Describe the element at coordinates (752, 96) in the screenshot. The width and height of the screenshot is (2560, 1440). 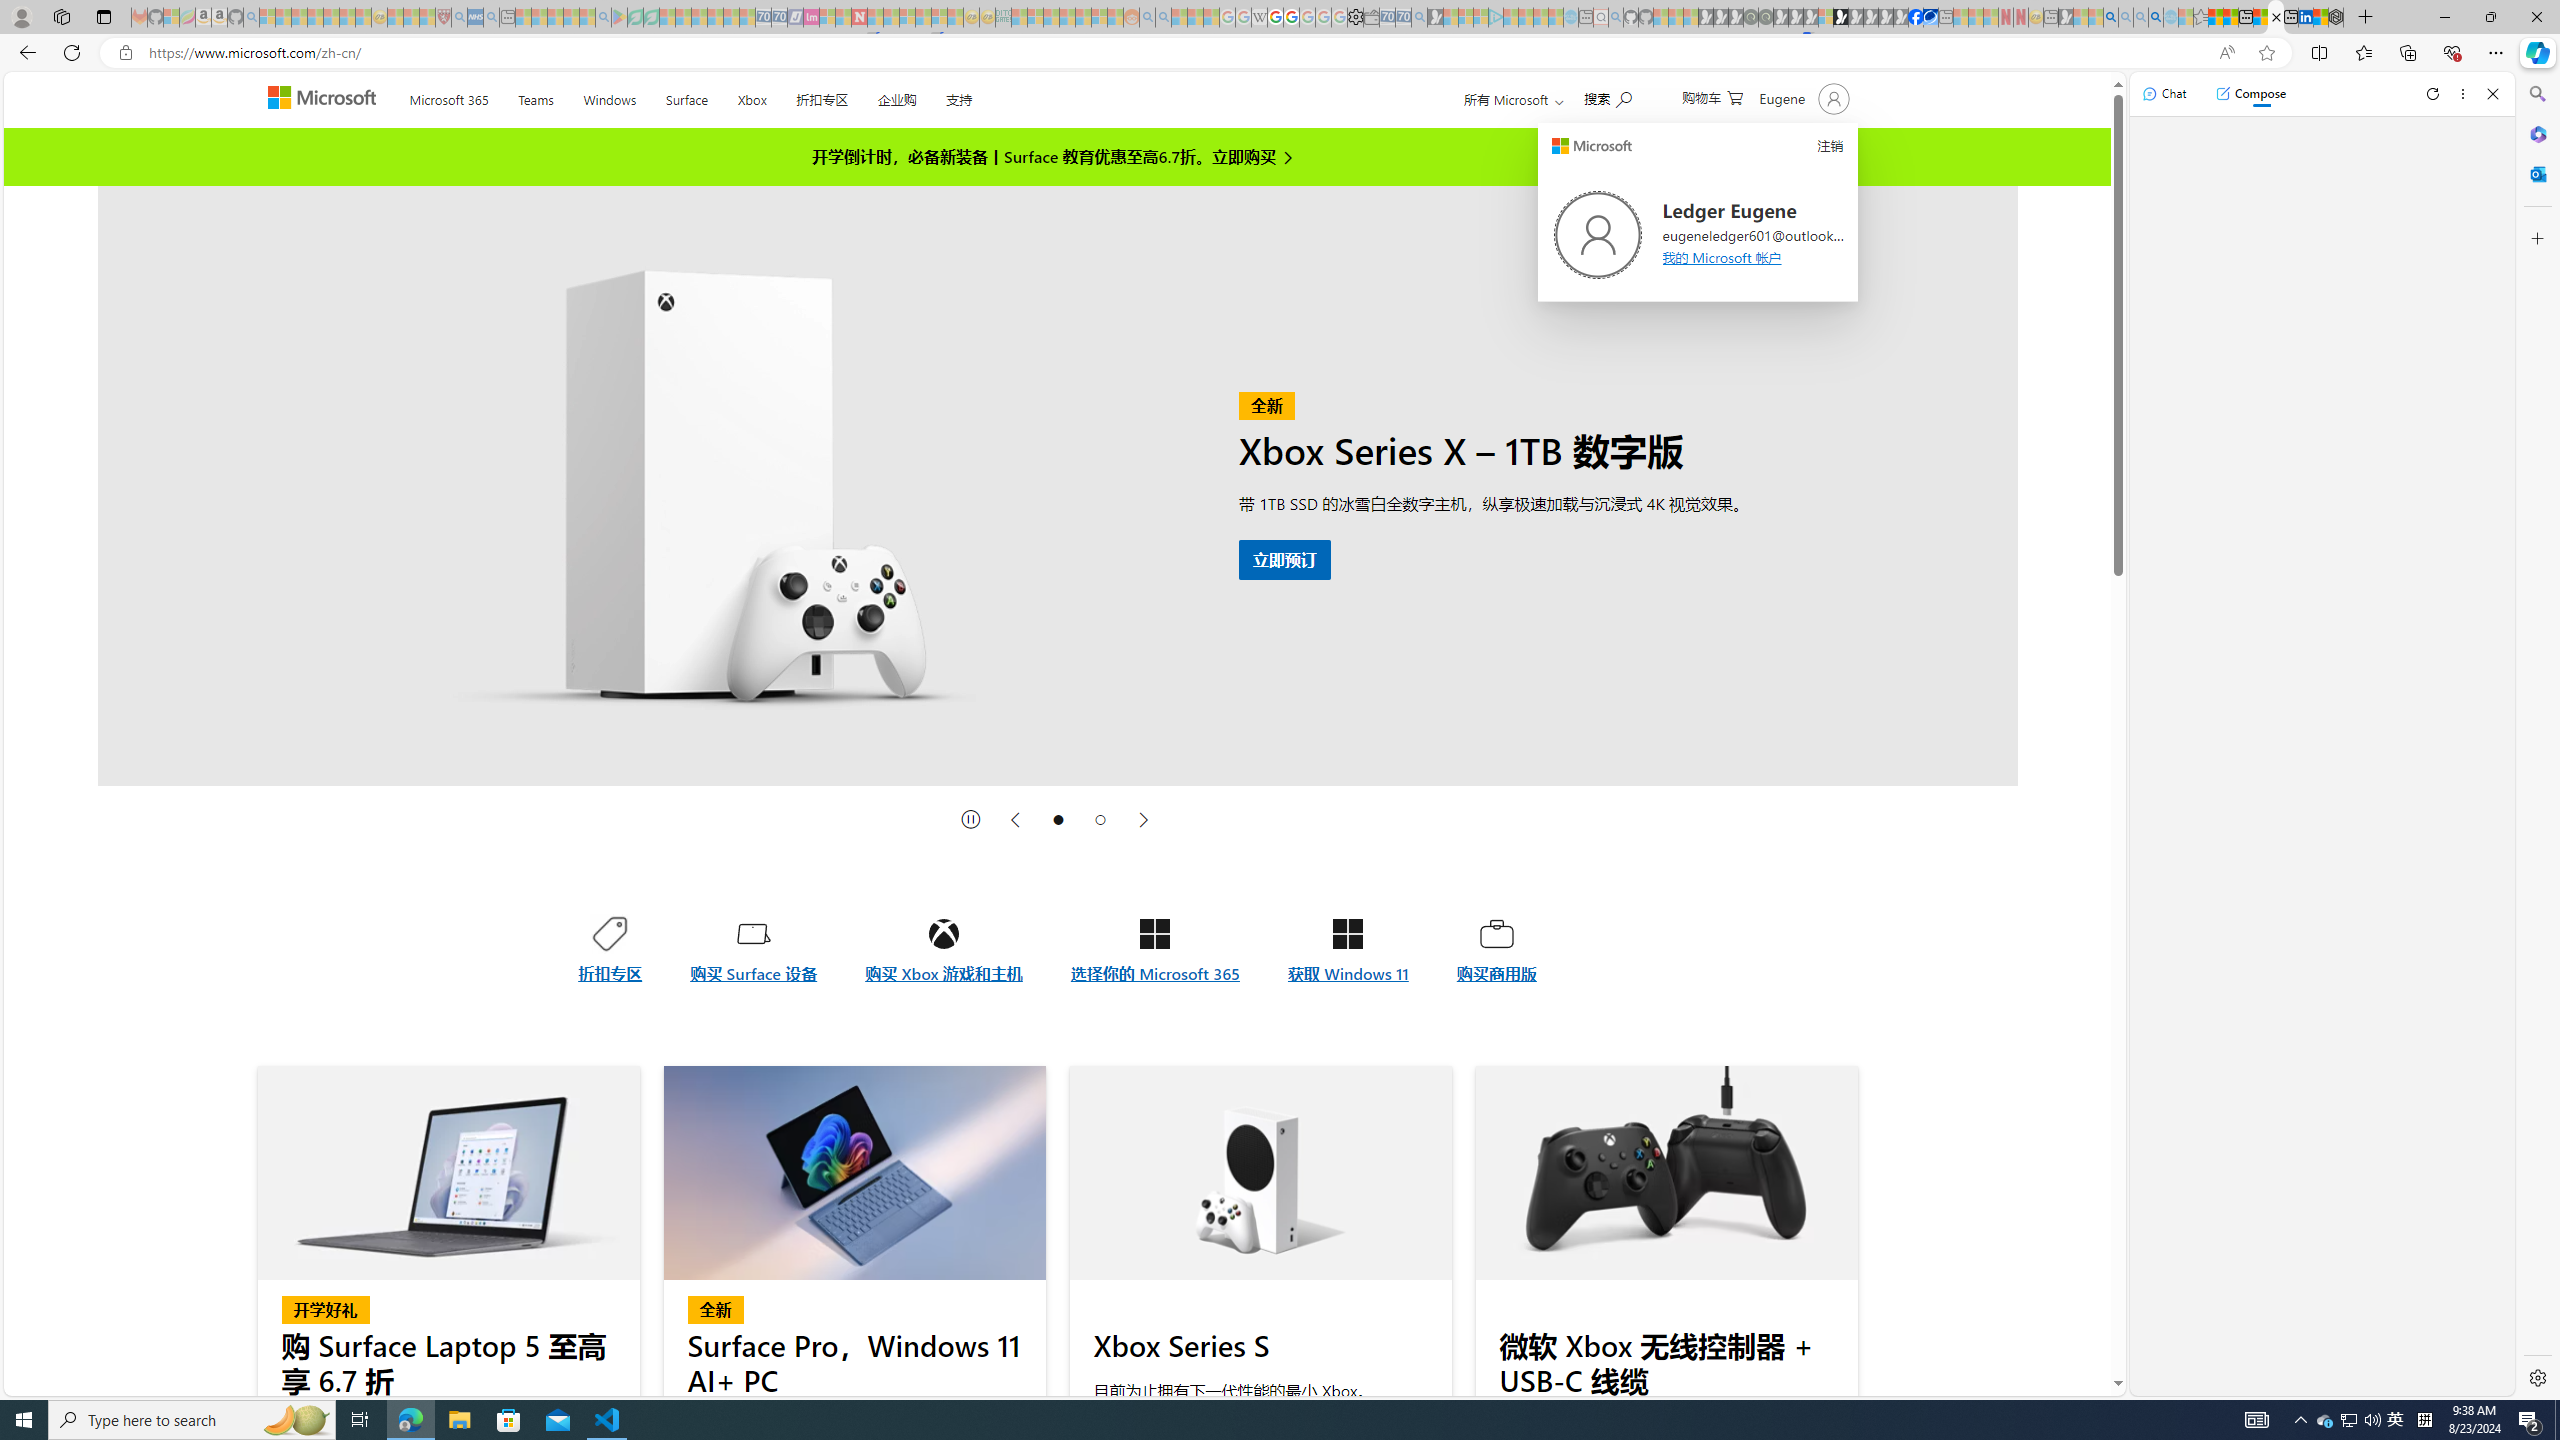
I see `Xbox` at that location.